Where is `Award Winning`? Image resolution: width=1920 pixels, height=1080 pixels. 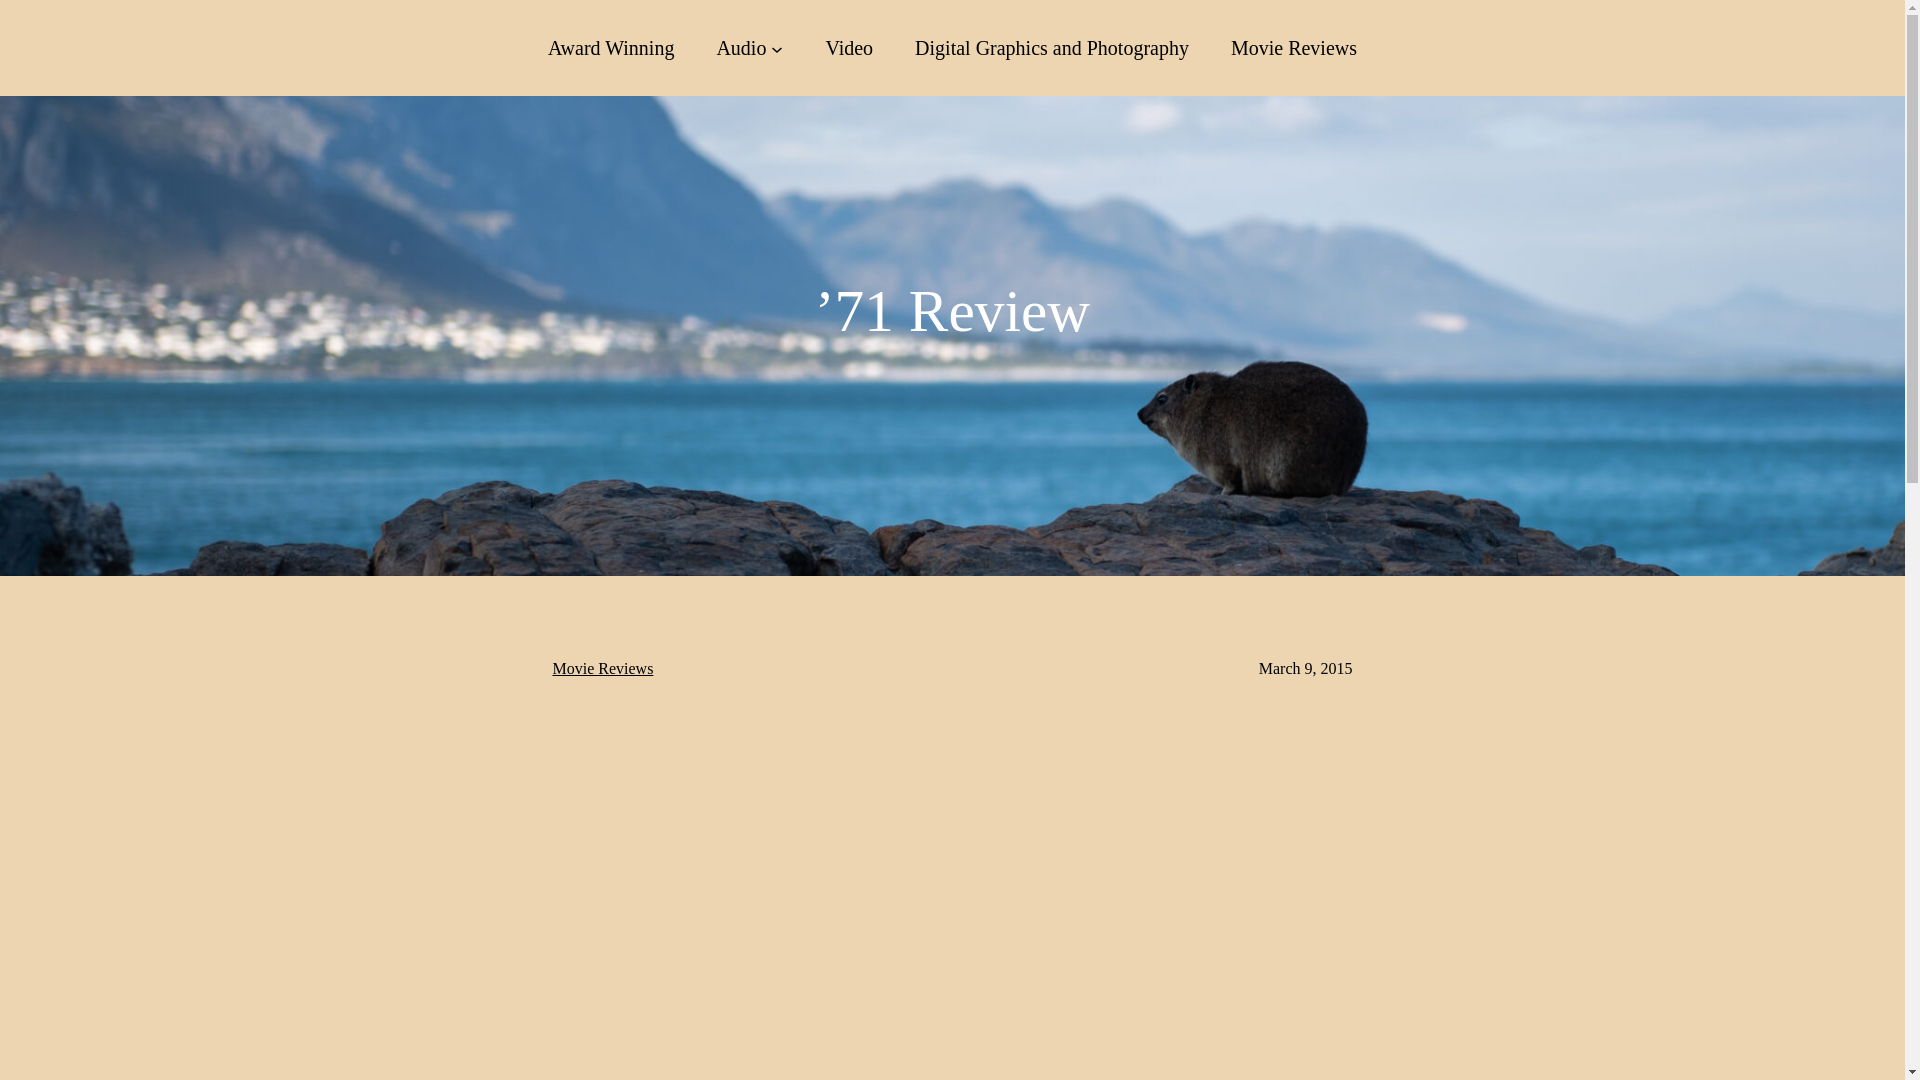 Award Winning is located at coordinates (610, 48).